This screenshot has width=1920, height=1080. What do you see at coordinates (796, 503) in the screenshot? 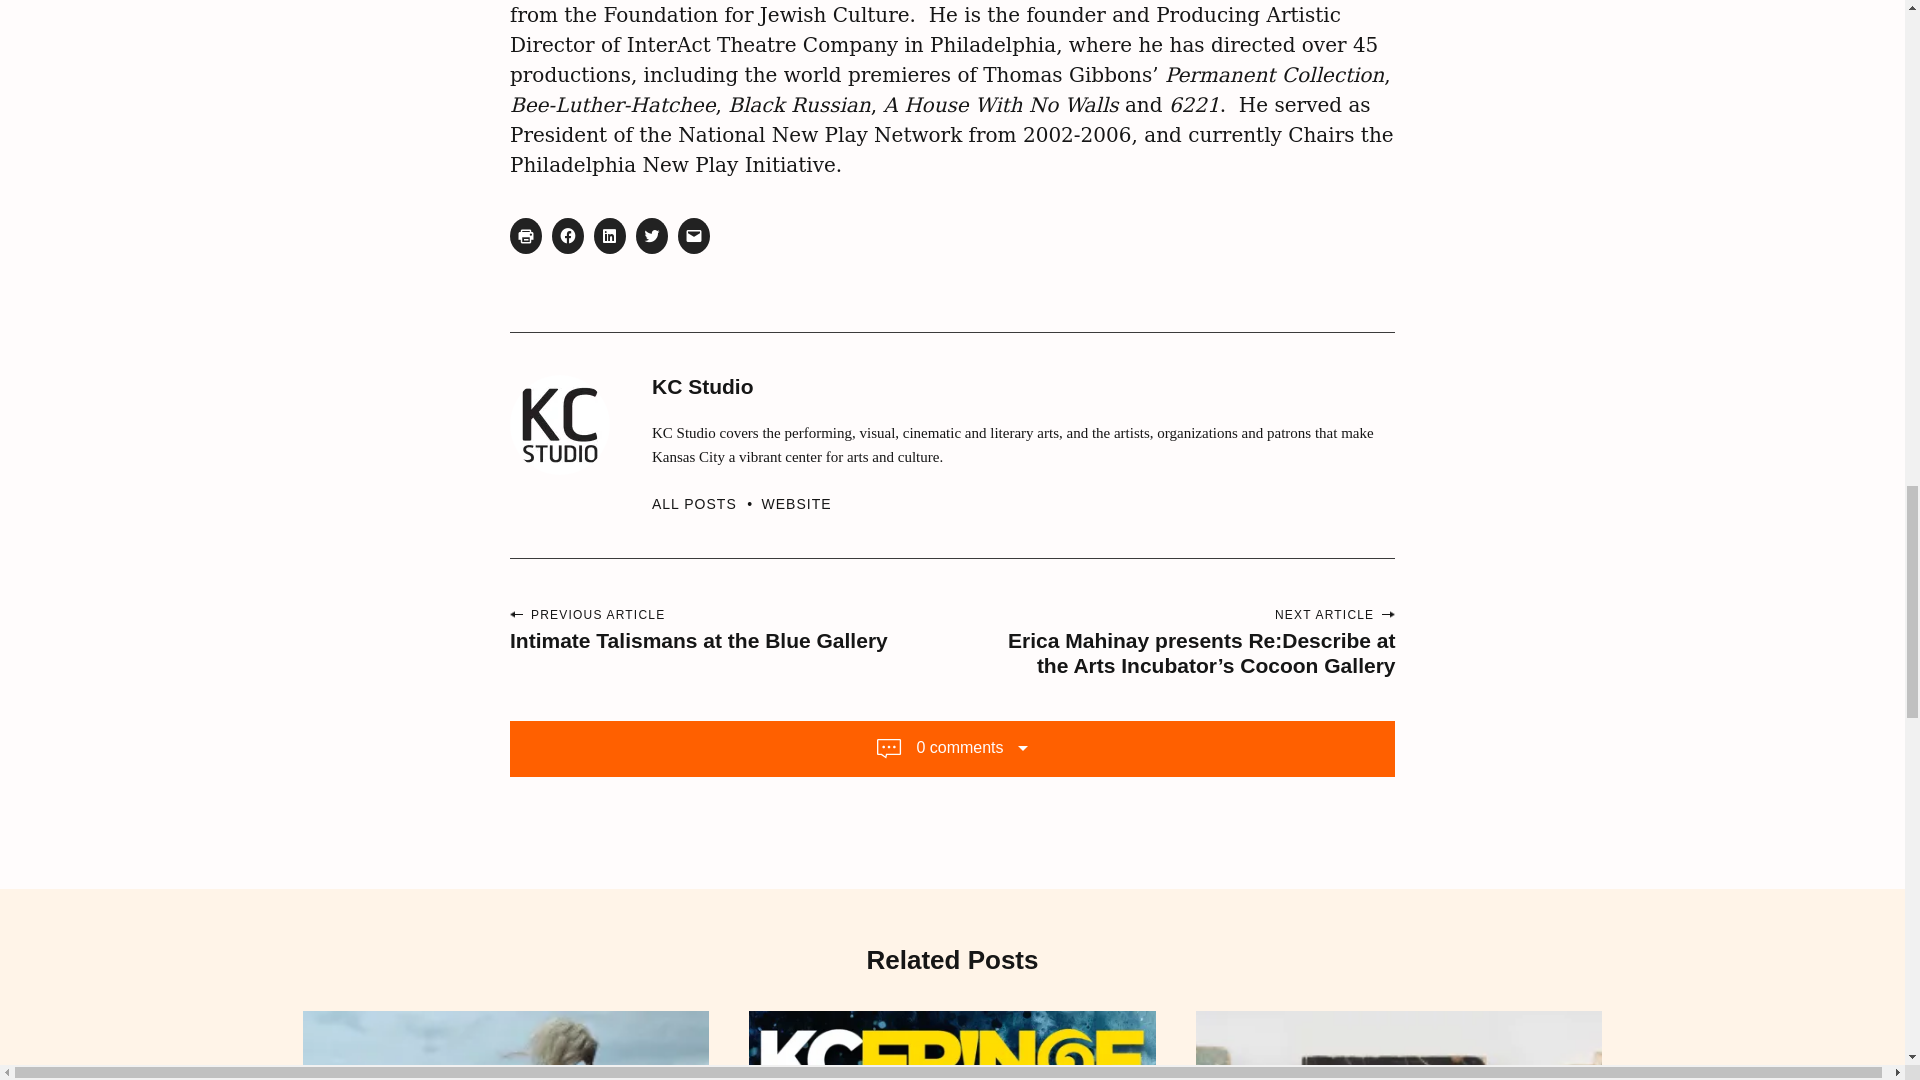
I see `WEBSITE` at bounding box center [796, 503].